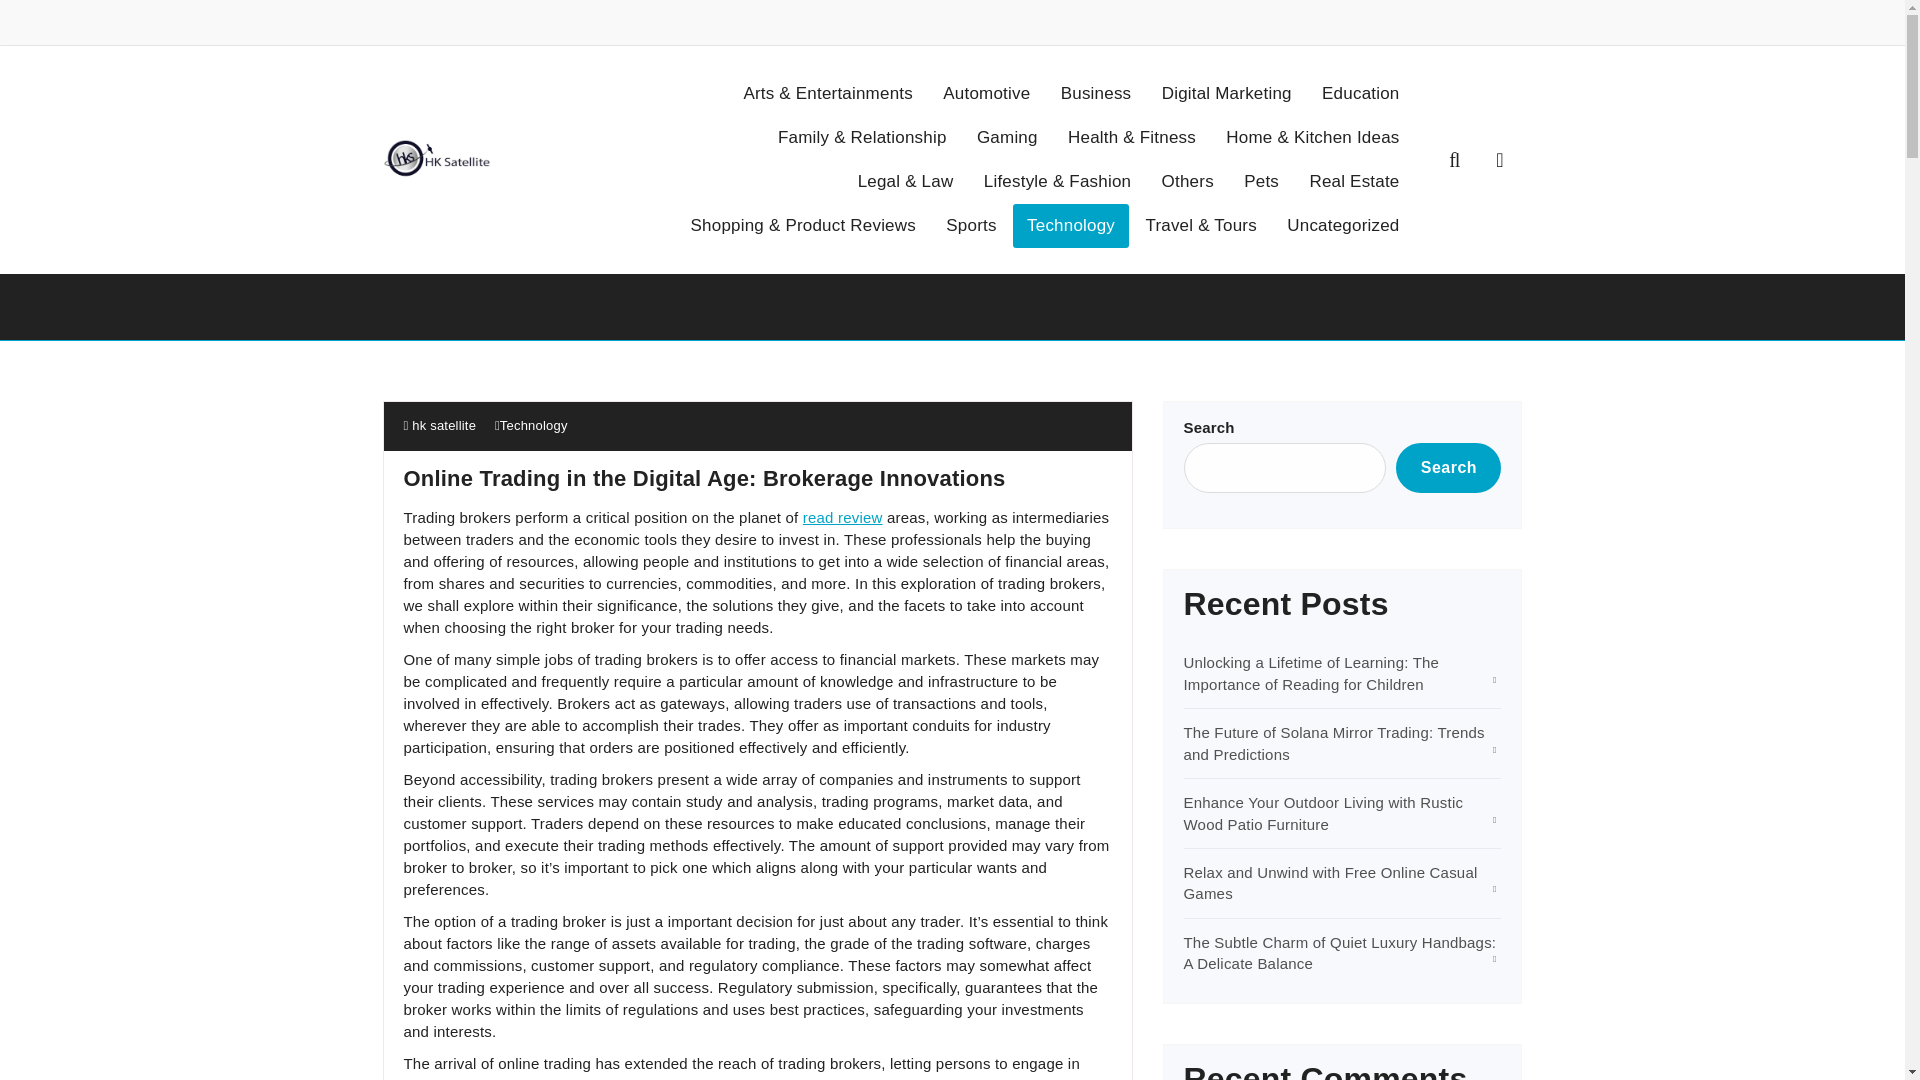  What do you see at coordinates (1342, 226) in the screenshot?
I see `Uncategorized` at bounding box center [1342, 226].